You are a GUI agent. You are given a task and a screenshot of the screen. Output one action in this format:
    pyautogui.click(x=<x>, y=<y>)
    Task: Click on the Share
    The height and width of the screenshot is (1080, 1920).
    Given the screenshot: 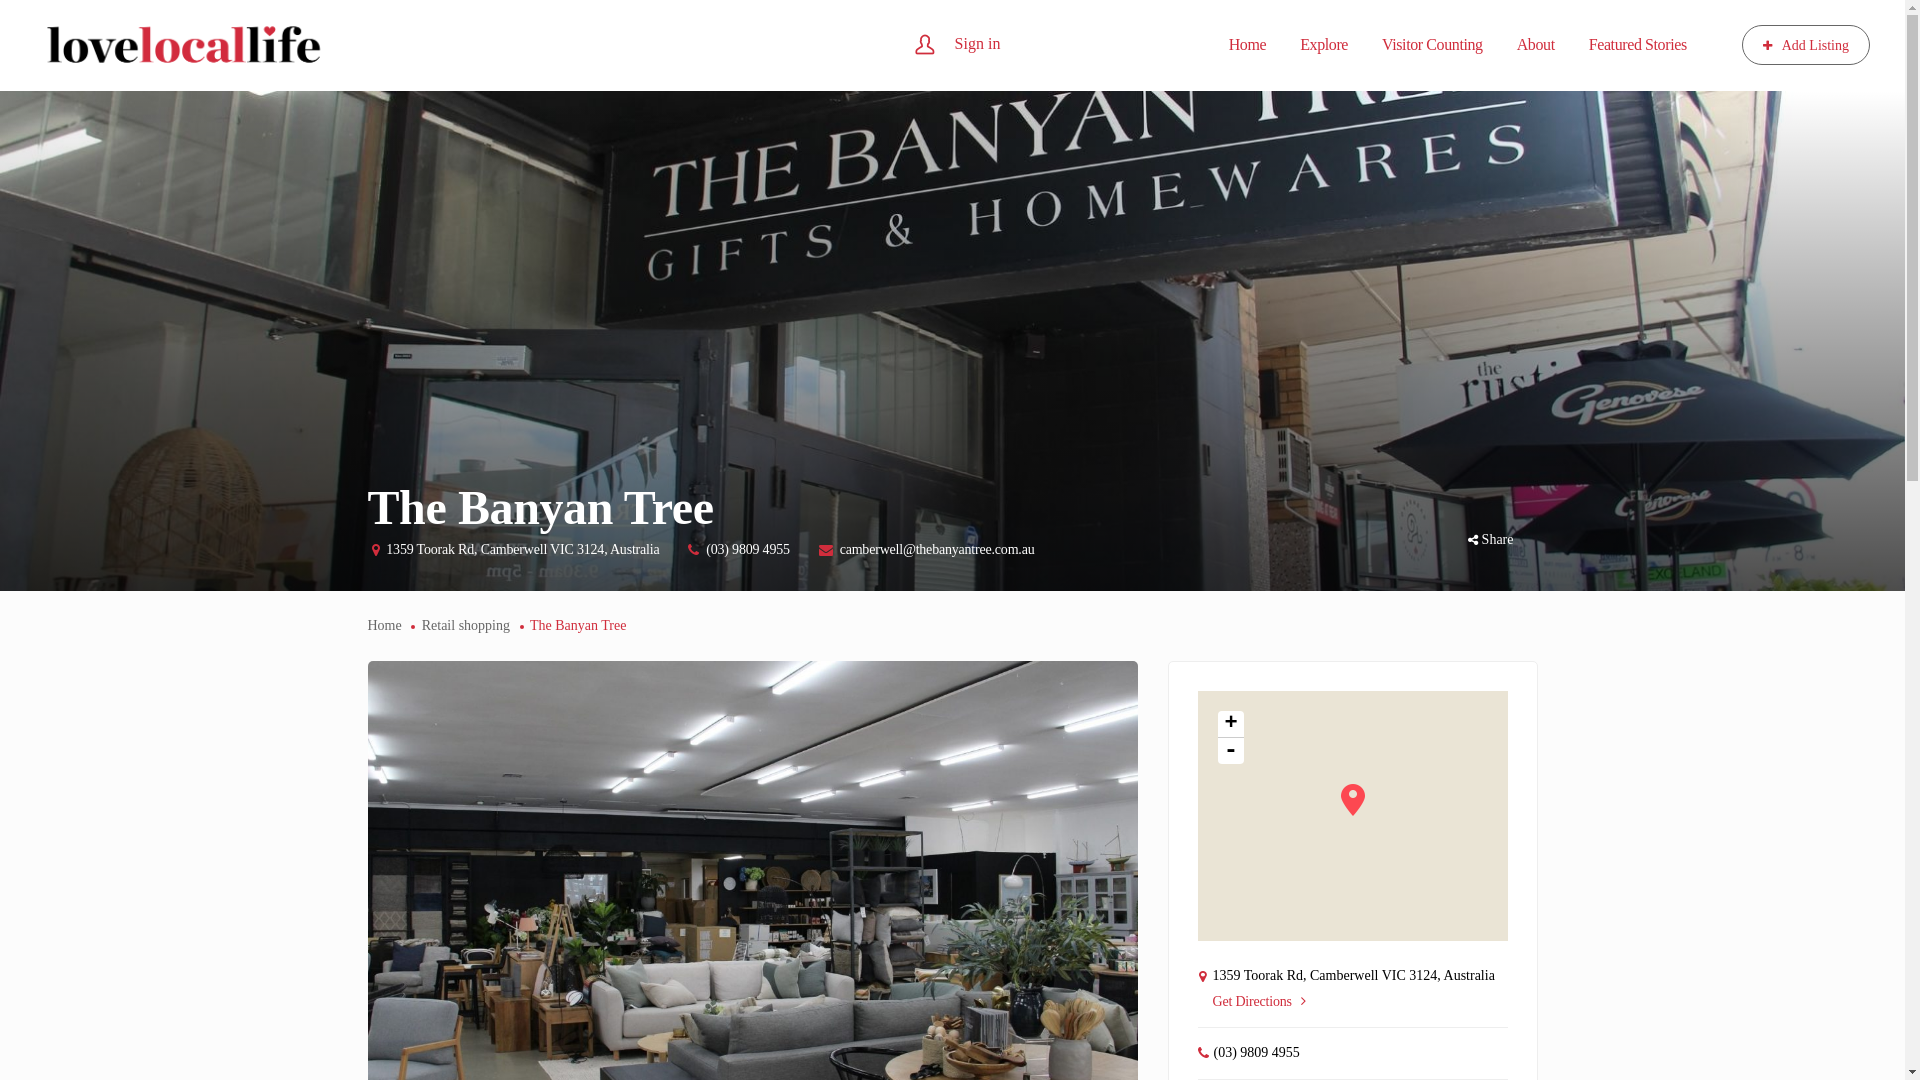 What is the action you would take?
    pyautogui.click(x=1491, y=540)
    